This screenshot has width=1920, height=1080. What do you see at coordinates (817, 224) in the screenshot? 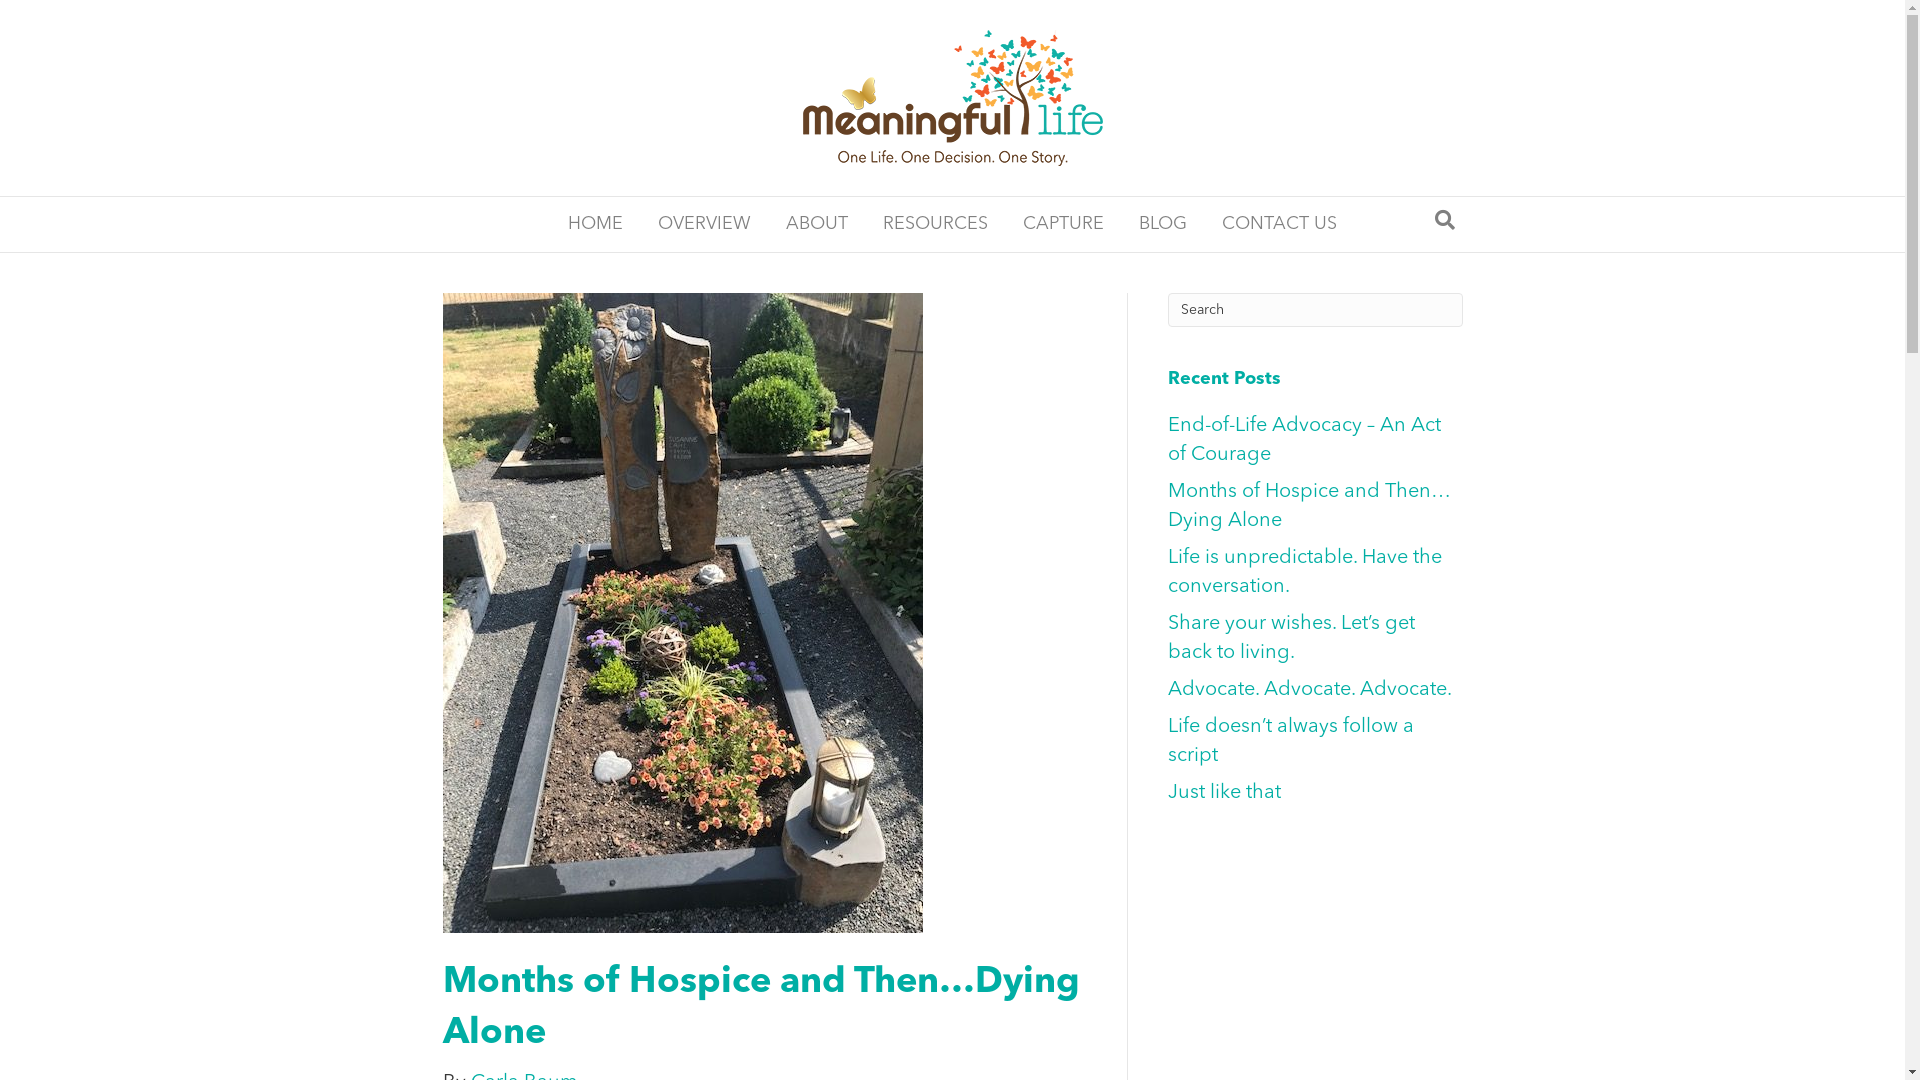
I see `ABOUT` at bounding box center [817, 224].